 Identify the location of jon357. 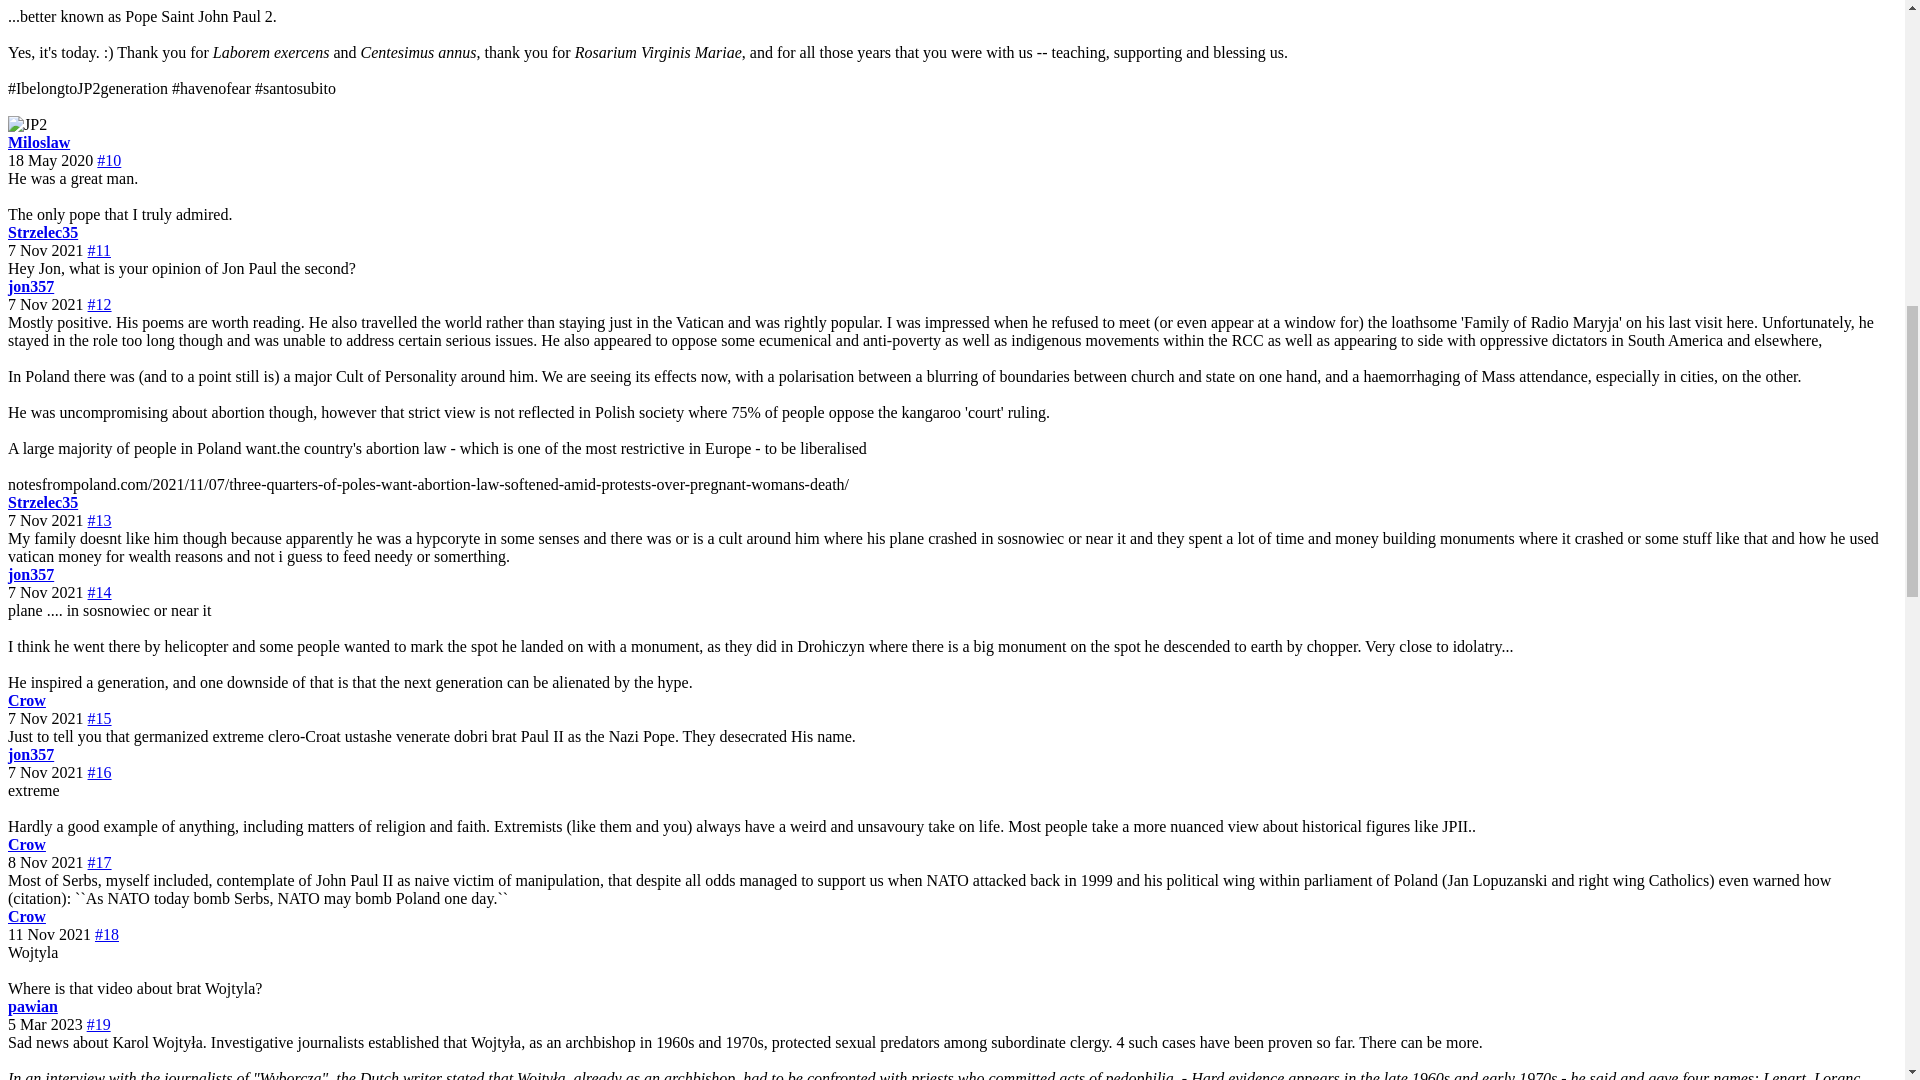
(26, 916).